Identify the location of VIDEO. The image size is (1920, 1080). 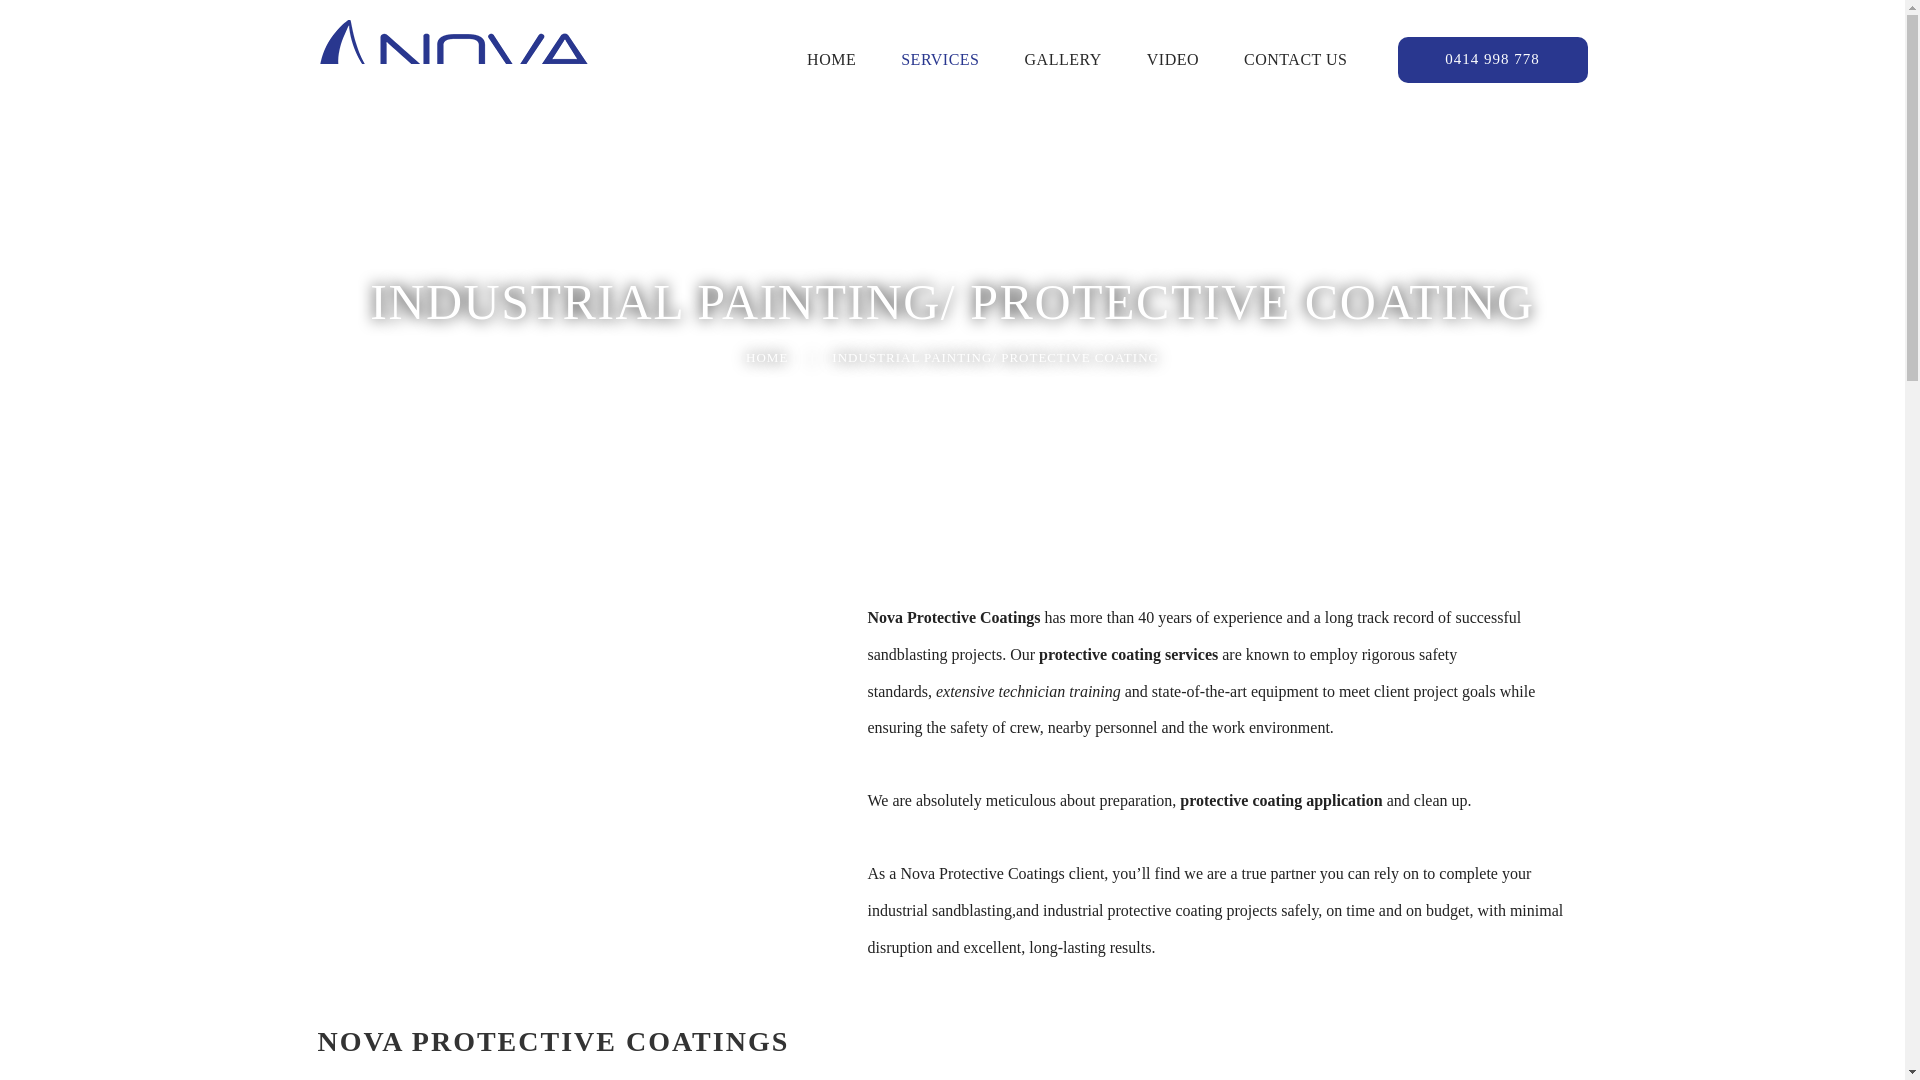
(1172, 60).